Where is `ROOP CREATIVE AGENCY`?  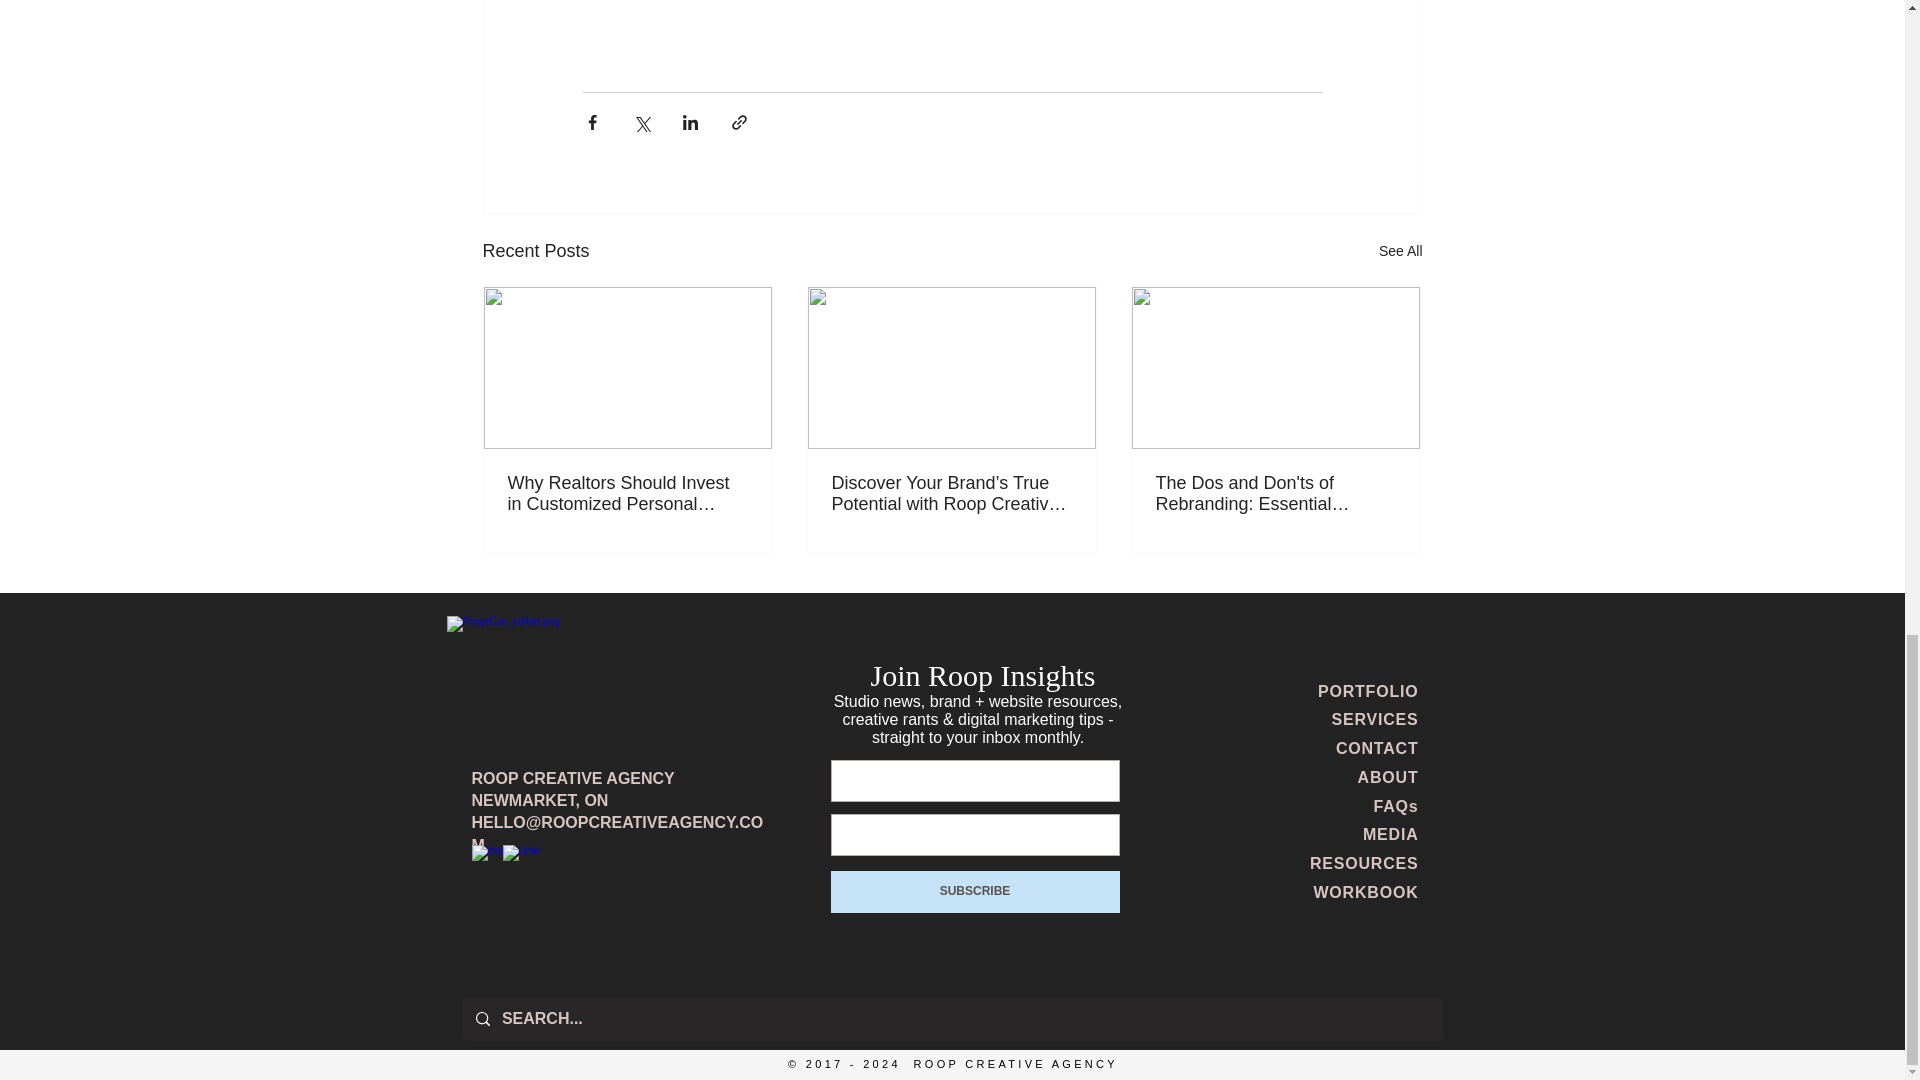
ROOP CREATIVE AGENCY is located at coordinates (574, 778).